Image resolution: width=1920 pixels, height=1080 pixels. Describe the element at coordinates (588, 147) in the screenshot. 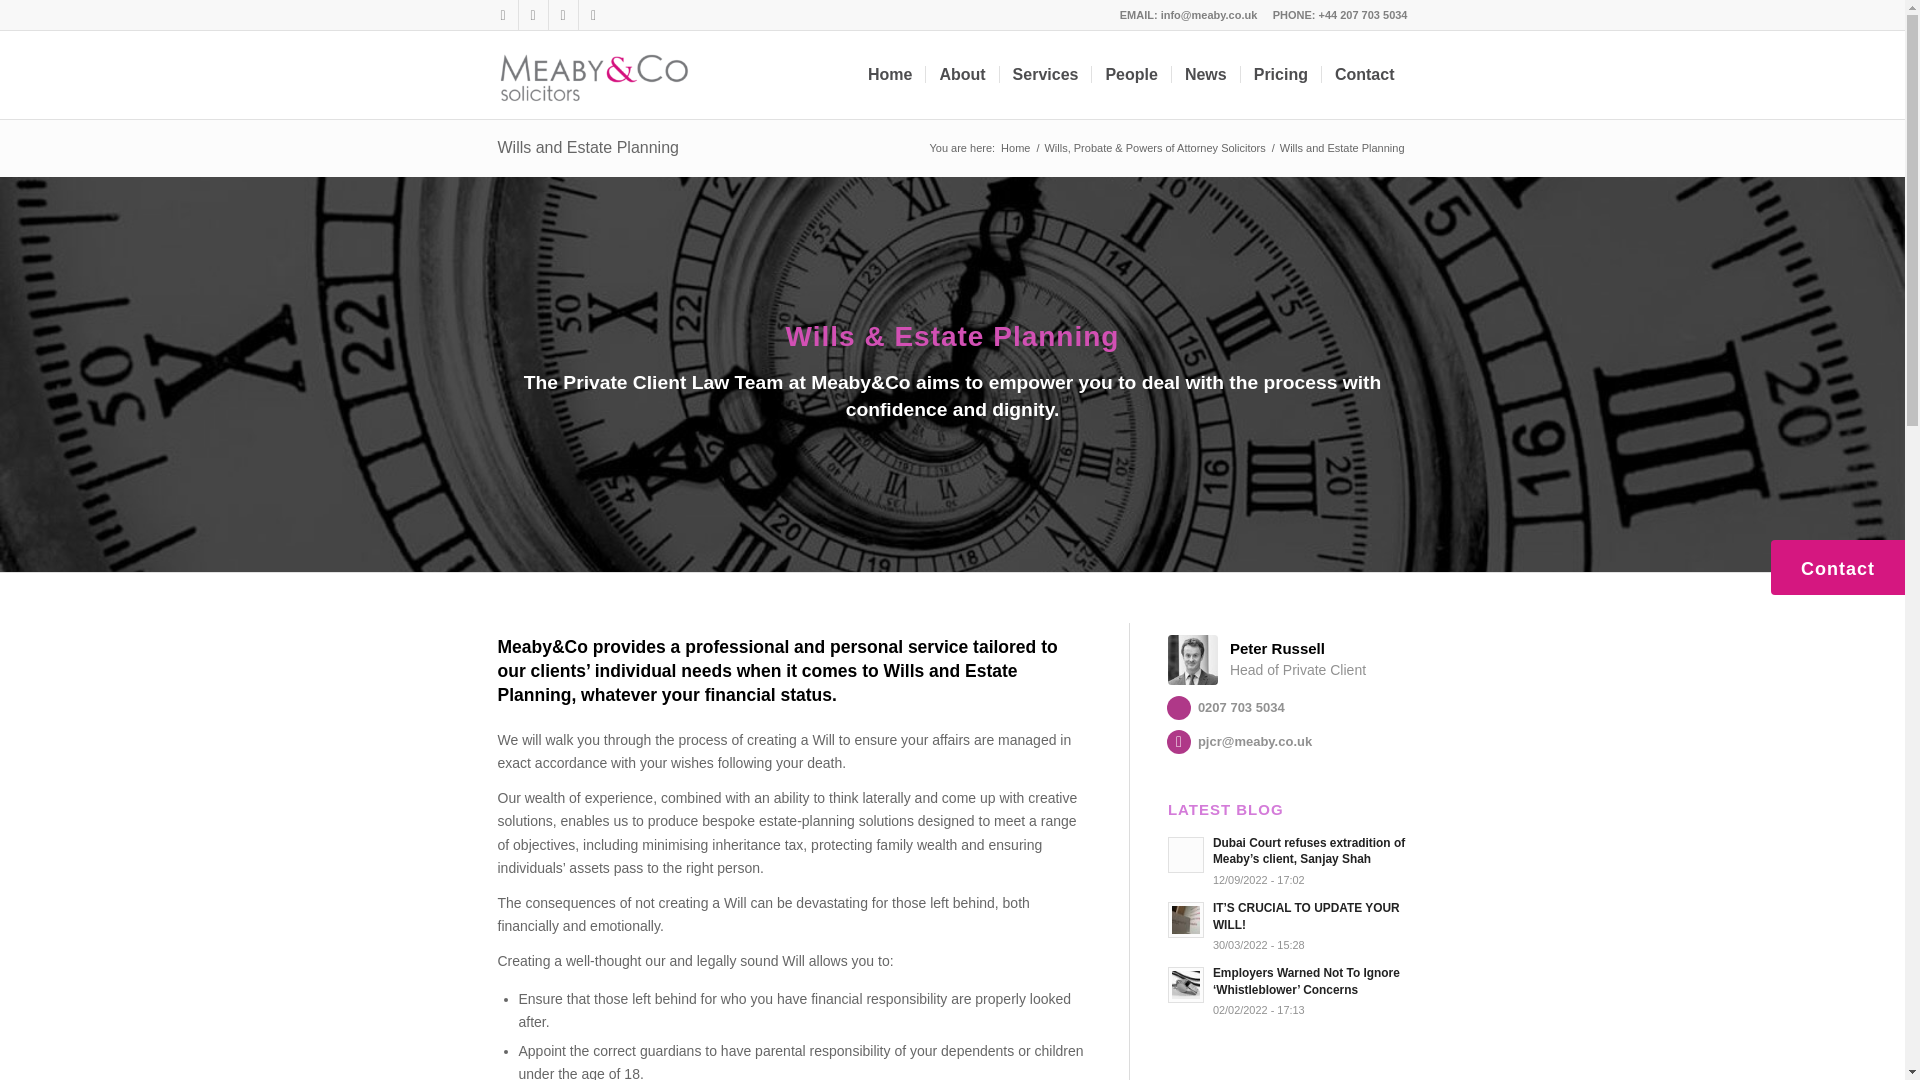

I see `Permanent Link: Wills and Estate Planning` at that location.